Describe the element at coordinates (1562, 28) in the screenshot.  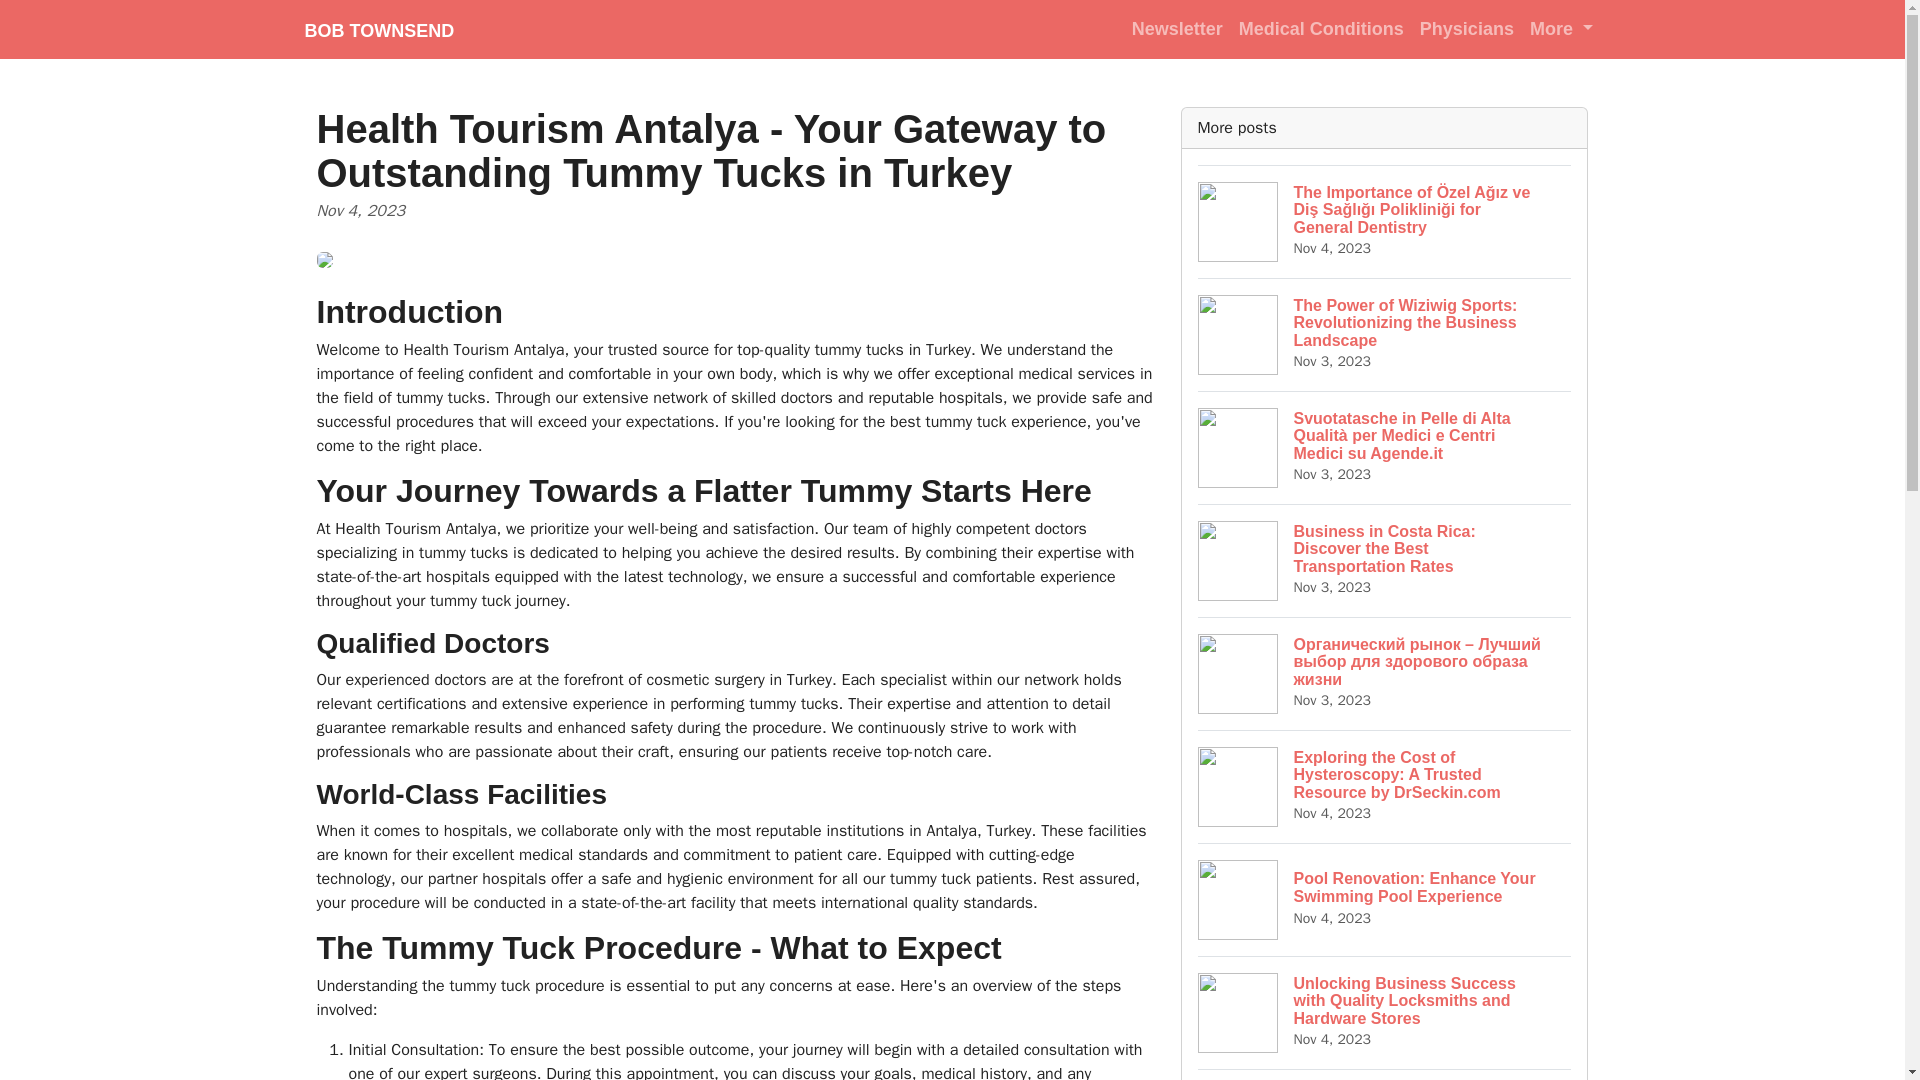
I see `More` at that location.